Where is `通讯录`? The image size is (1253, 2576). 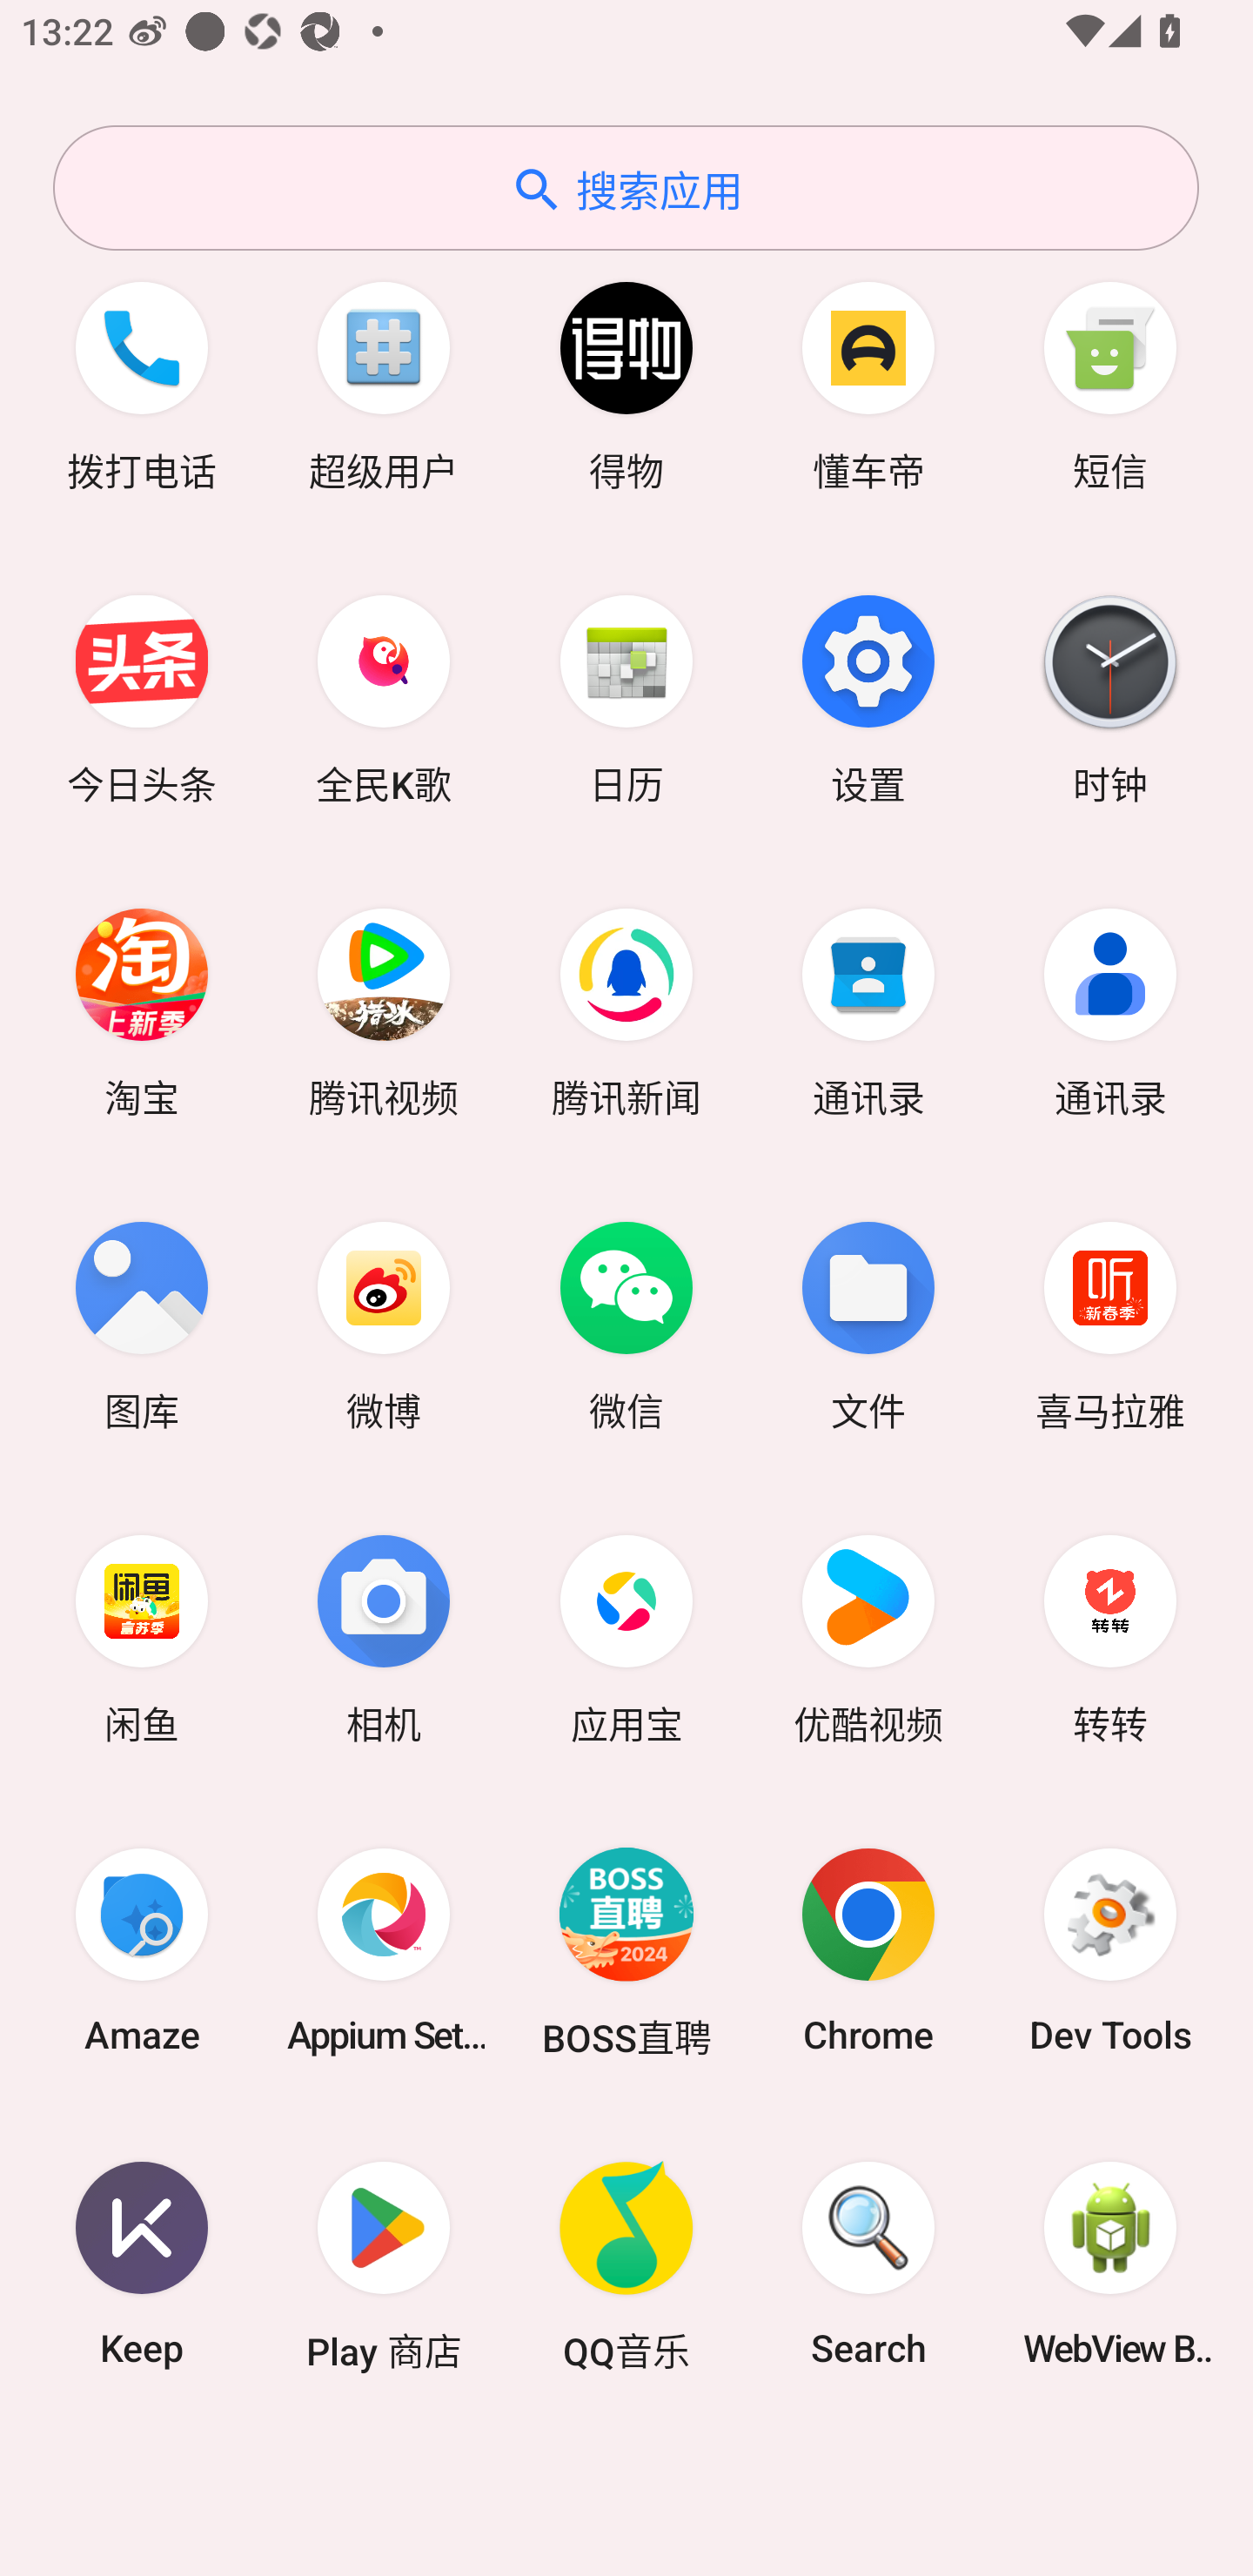
通讯录 is located at coordinates (868, 1010).